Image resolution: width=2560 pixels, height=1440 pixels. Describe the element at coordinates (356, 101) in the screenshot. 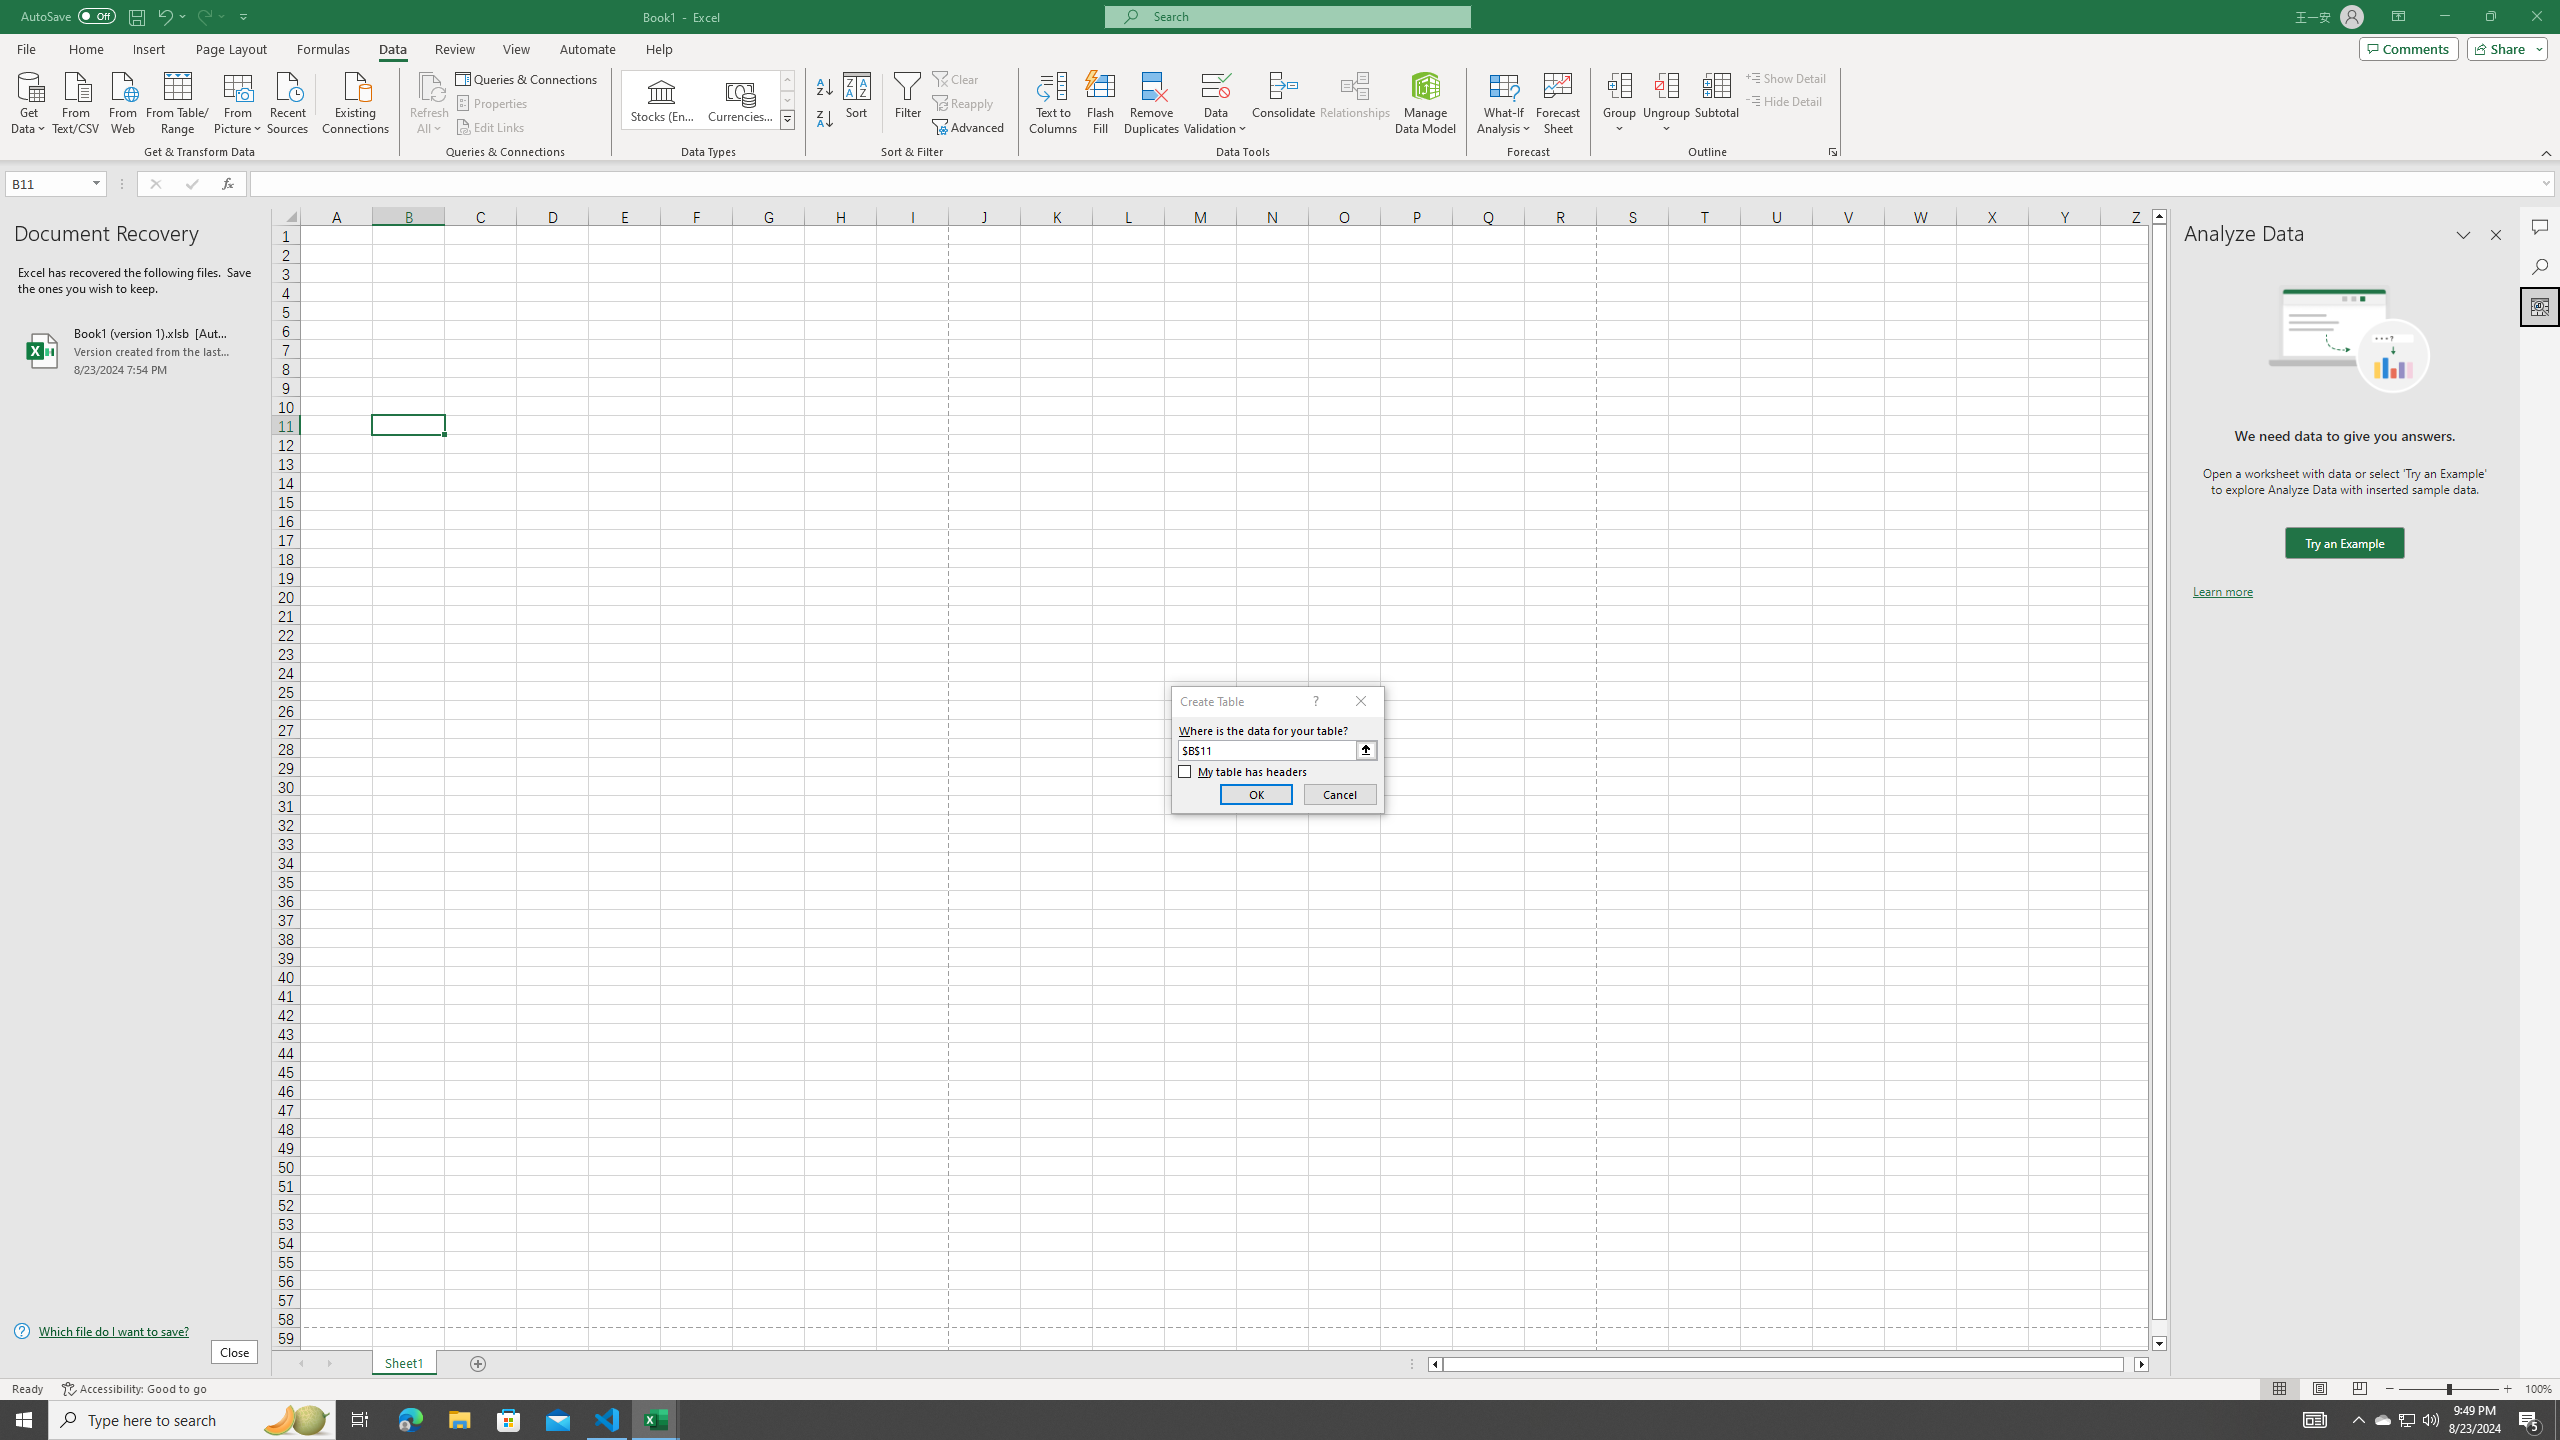

I see `Existing Connections` at that location.